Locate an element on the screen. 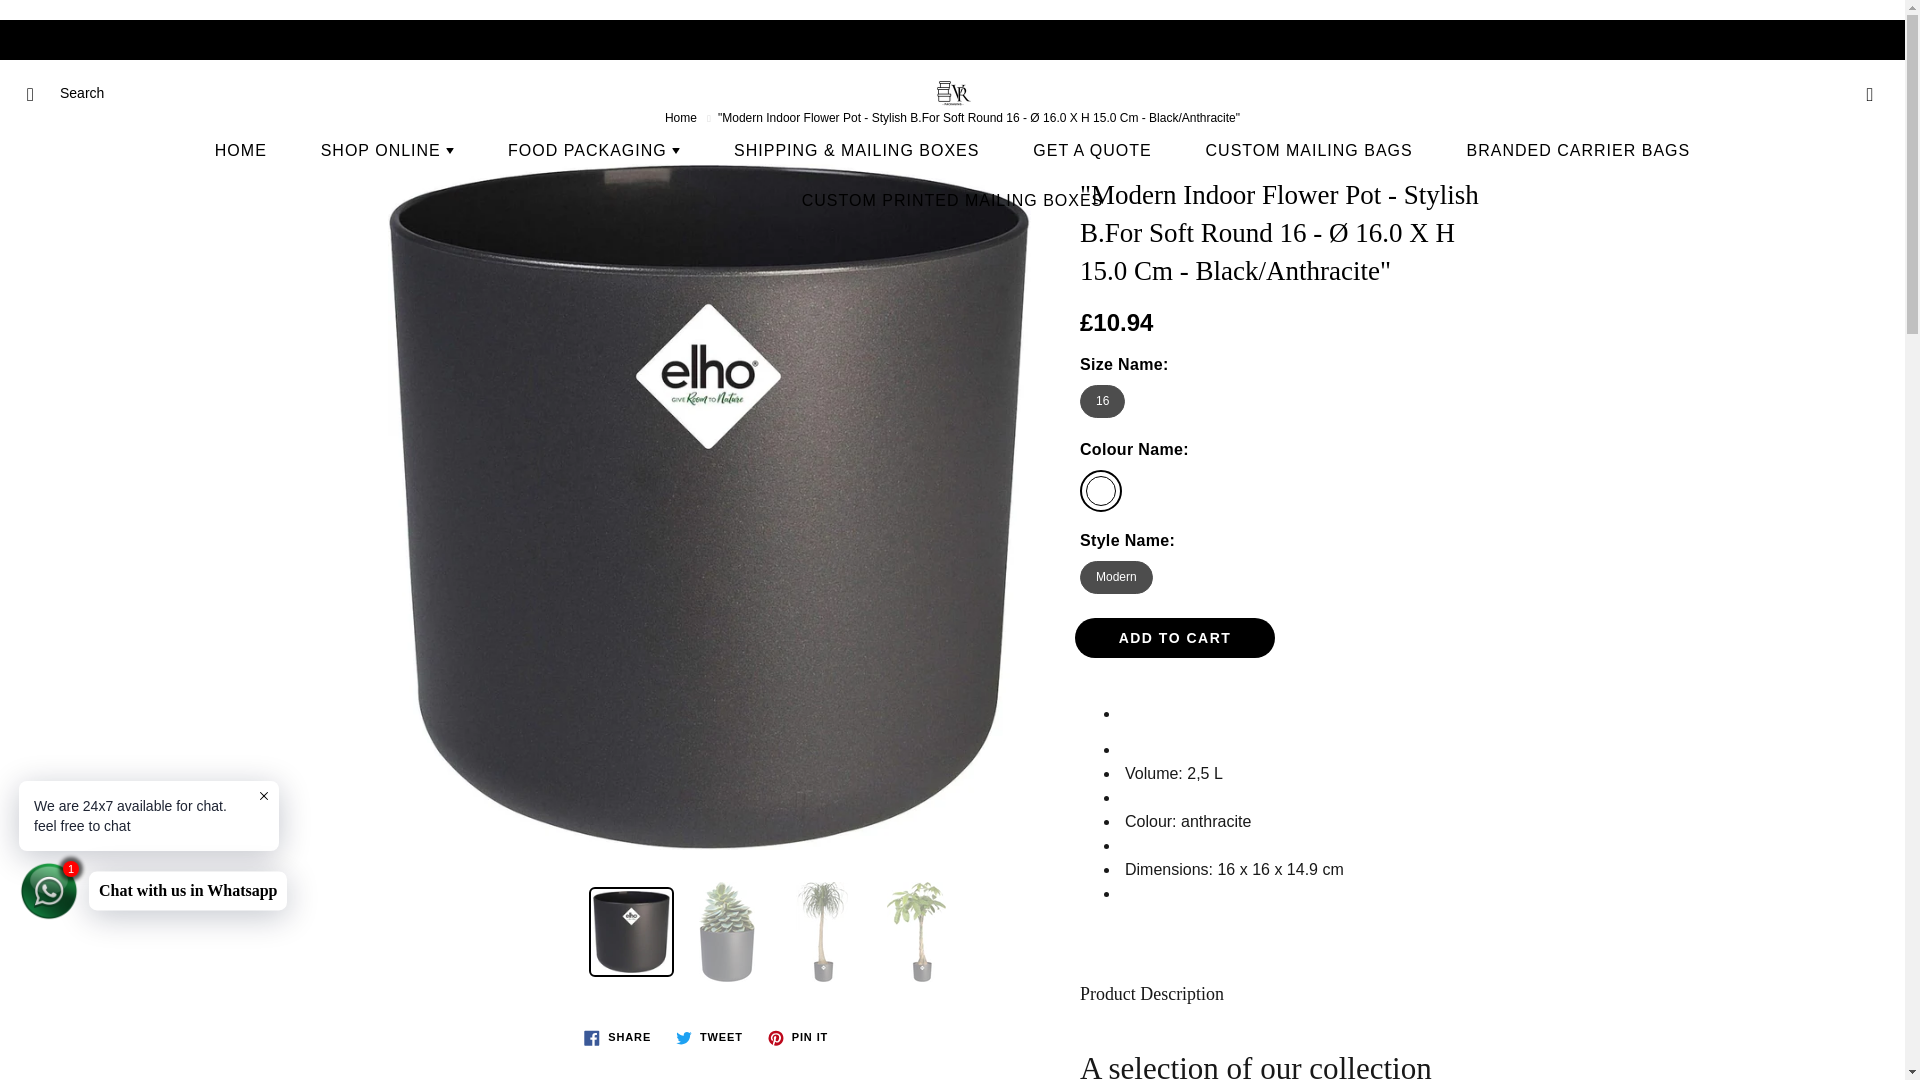  Search is located at coordinates (37, 94).